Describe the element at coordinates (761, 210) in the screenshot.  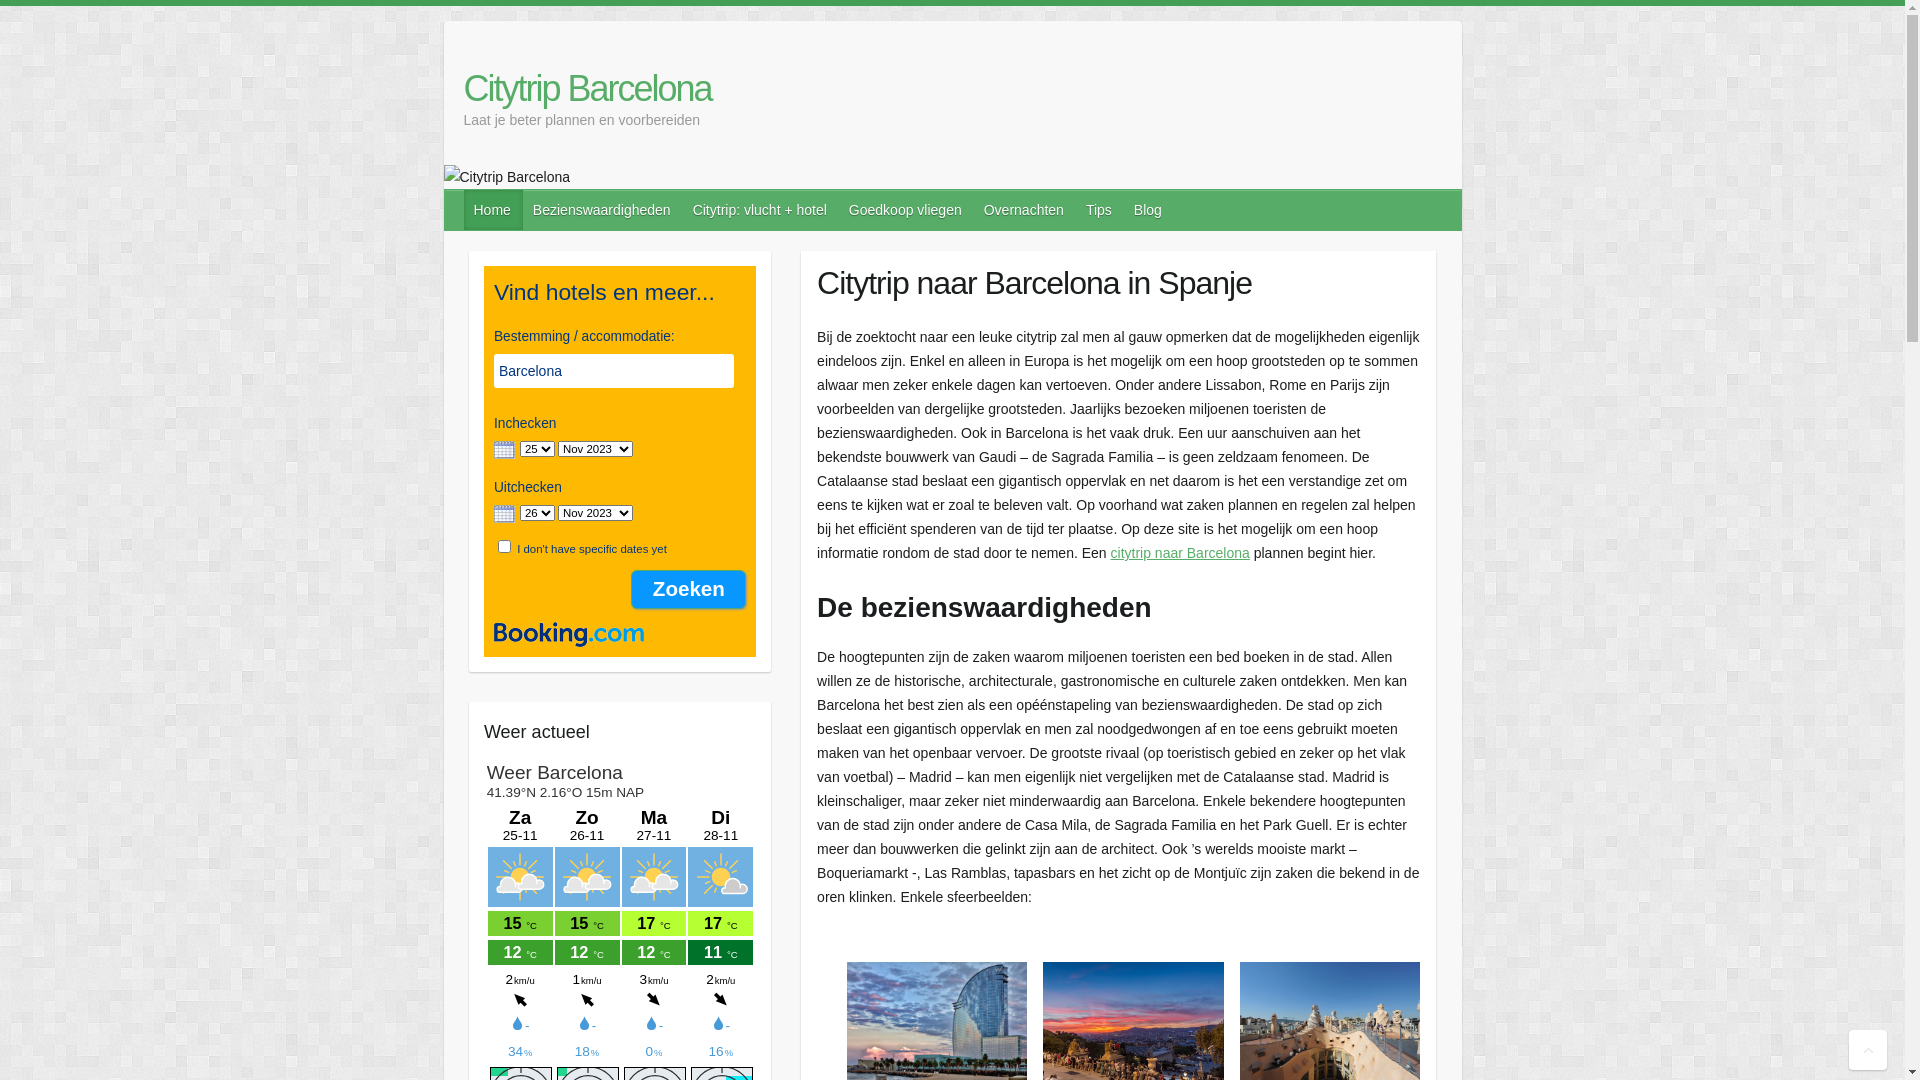
I see `Citytrip: vlucht + hotel` at that location.